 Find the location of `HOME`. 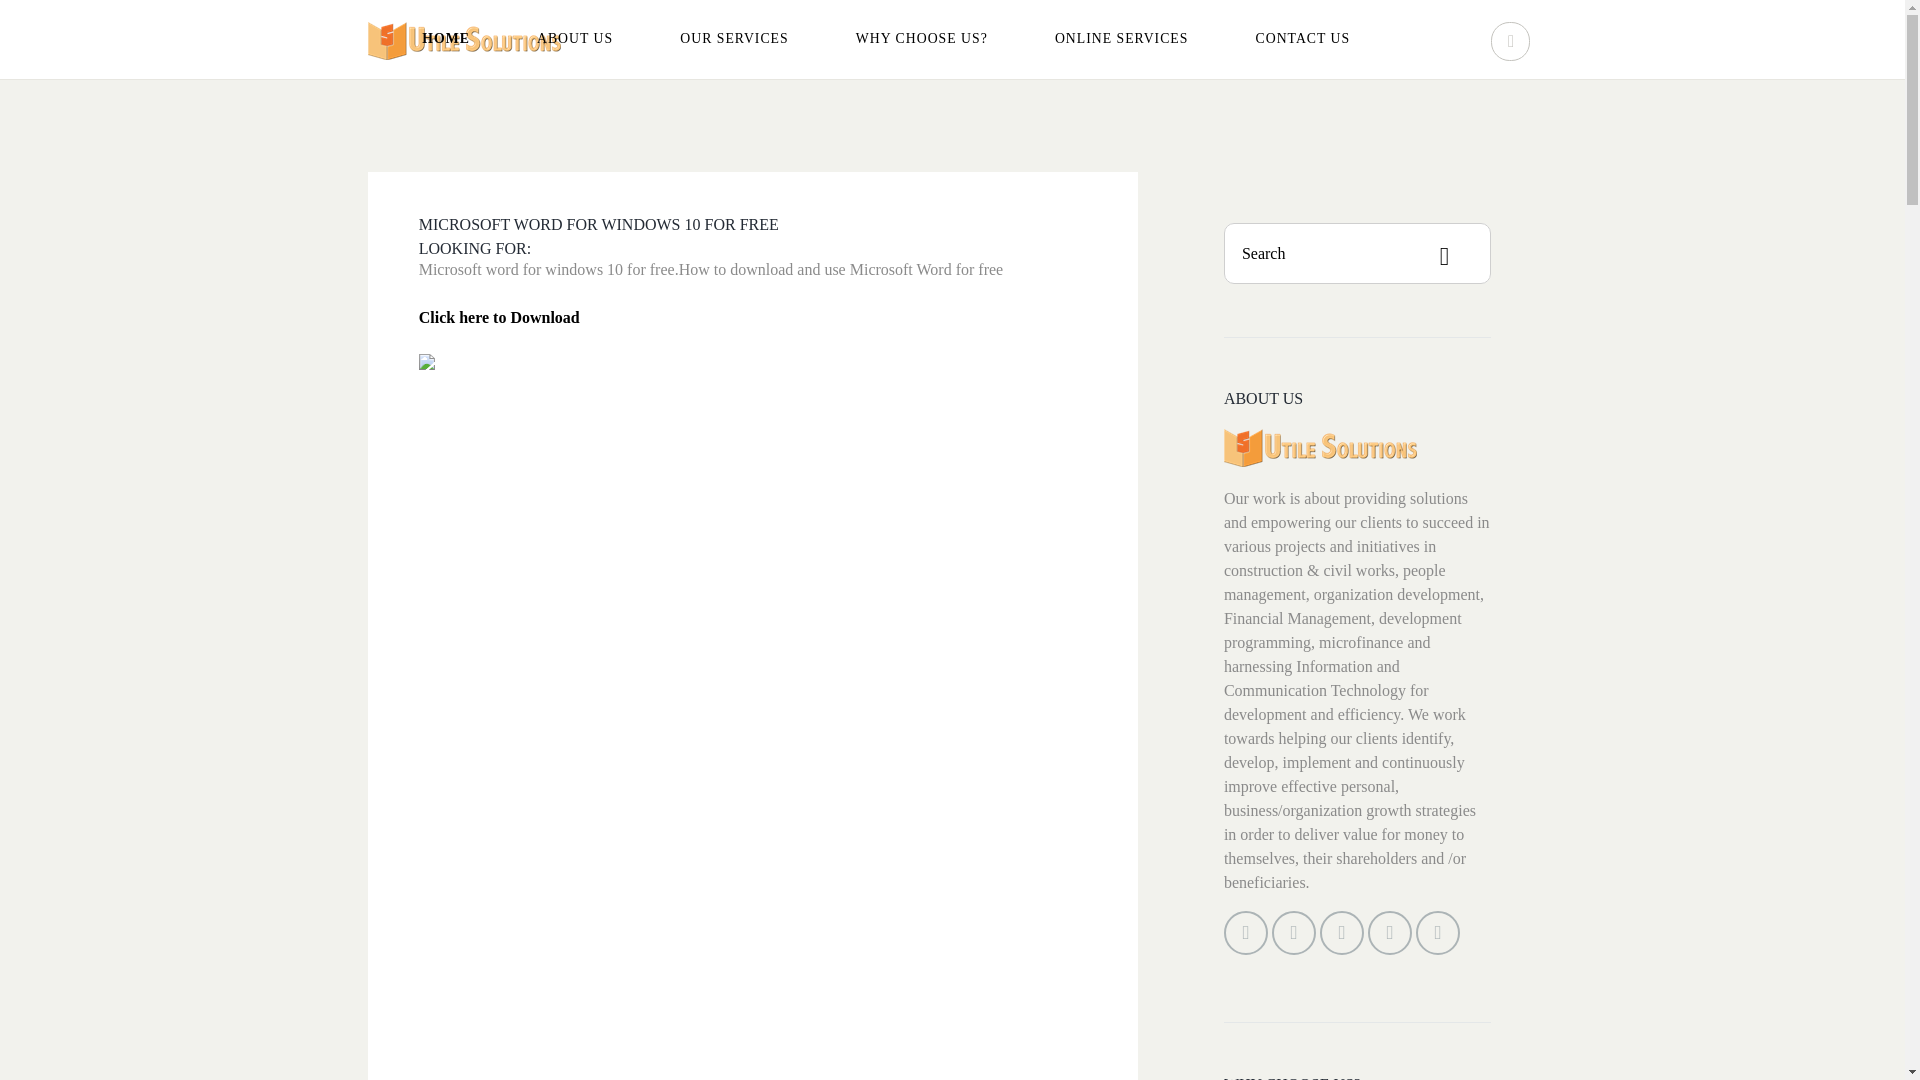

HOME is located at coordinates (446, 38).